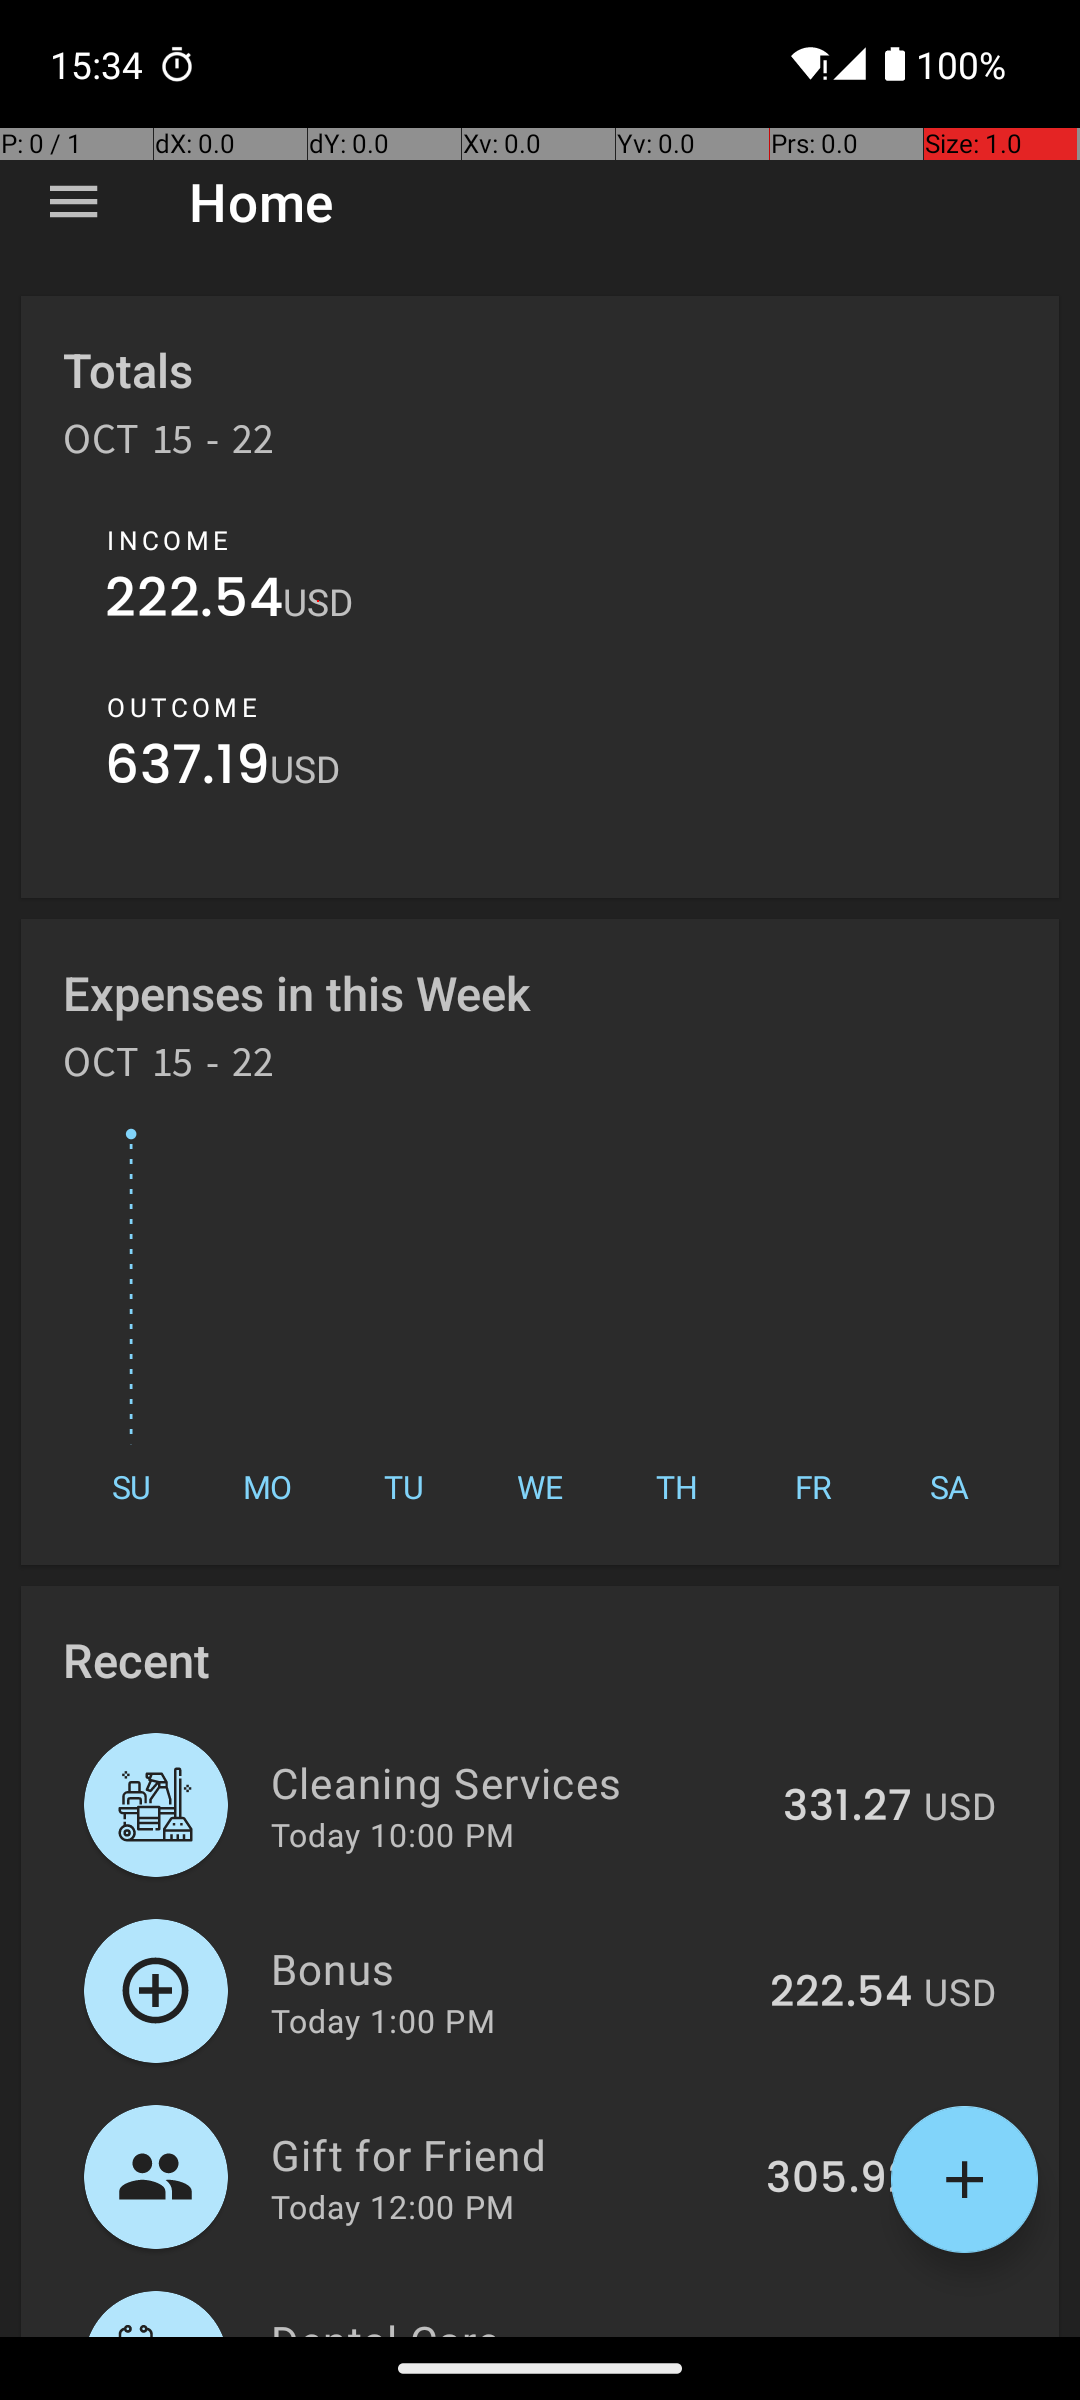 This screenshot has height=2400, width=1080. I want to click on 222.54, so click(194, 602).